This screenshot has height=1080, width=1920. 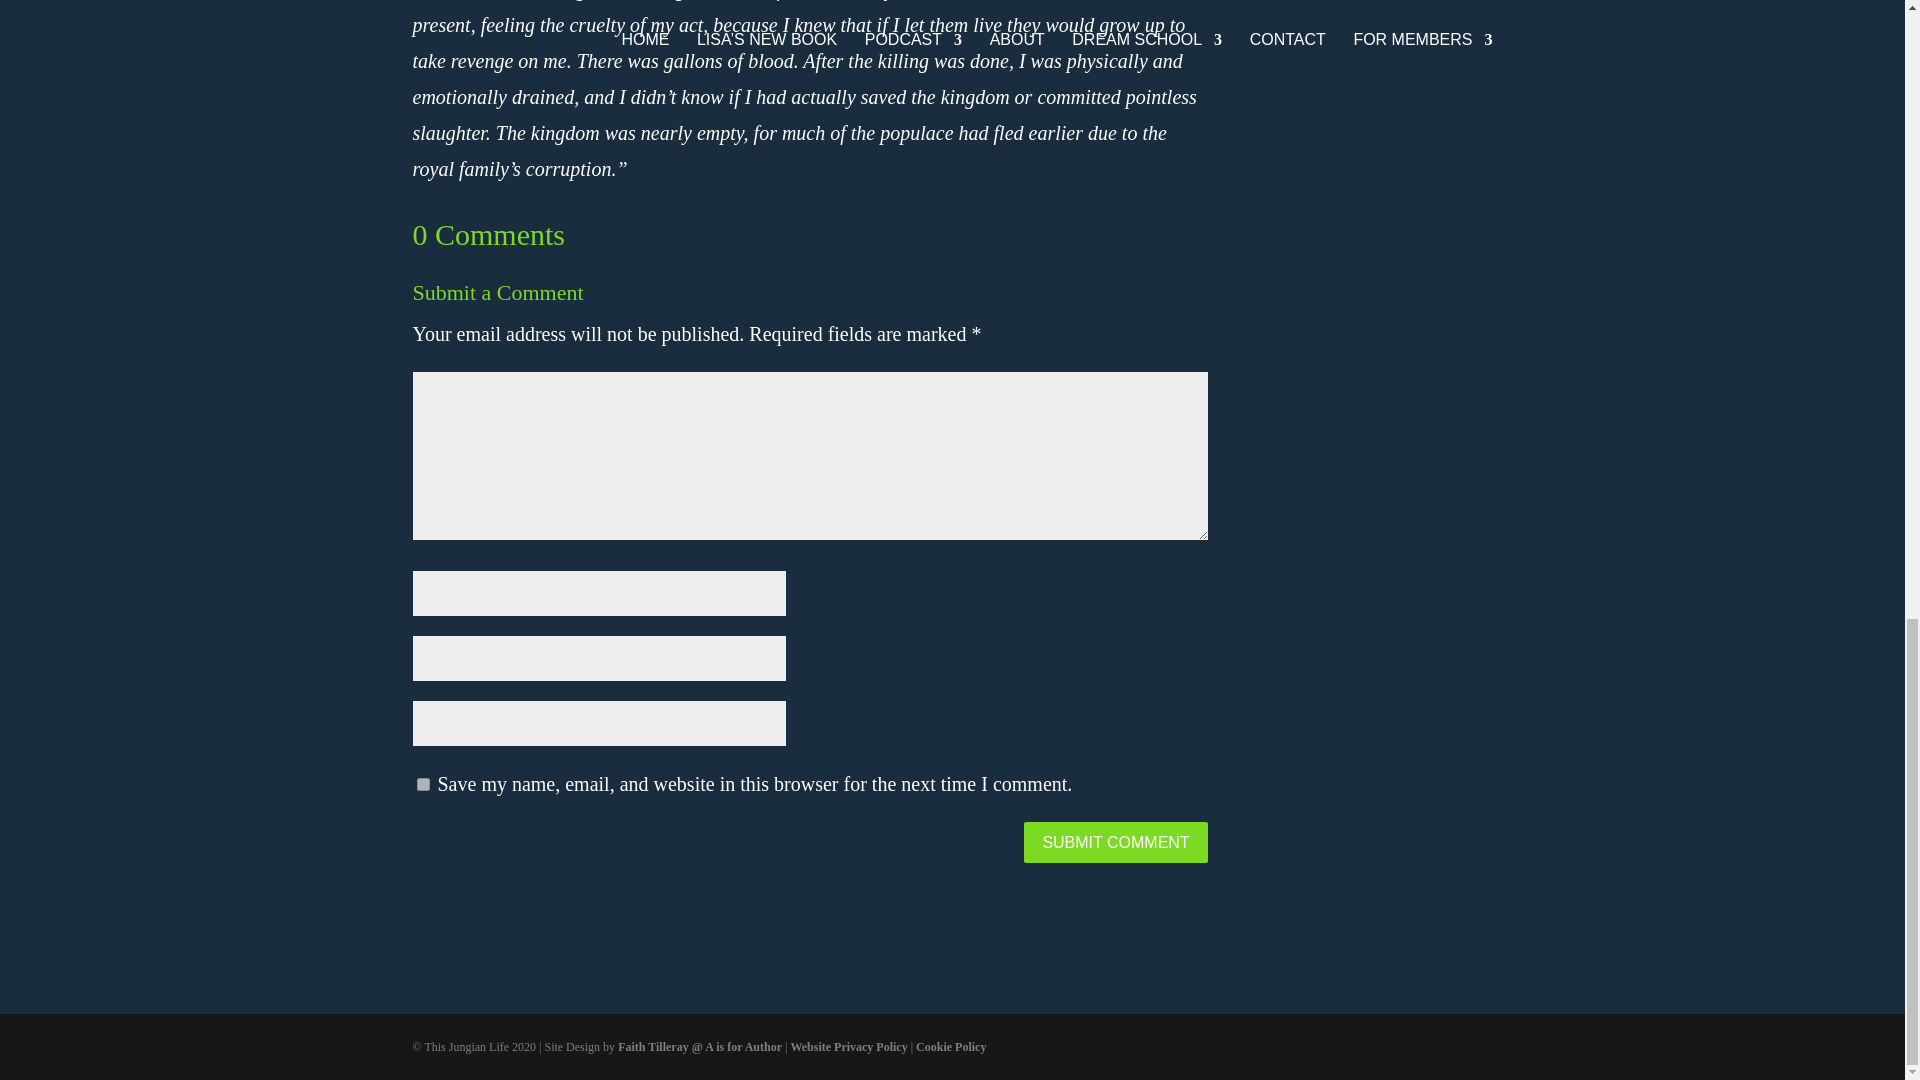 What do you see at coordinates (422, 784) in the screenshot?
I see `yes` at bounding box center [422, 784].